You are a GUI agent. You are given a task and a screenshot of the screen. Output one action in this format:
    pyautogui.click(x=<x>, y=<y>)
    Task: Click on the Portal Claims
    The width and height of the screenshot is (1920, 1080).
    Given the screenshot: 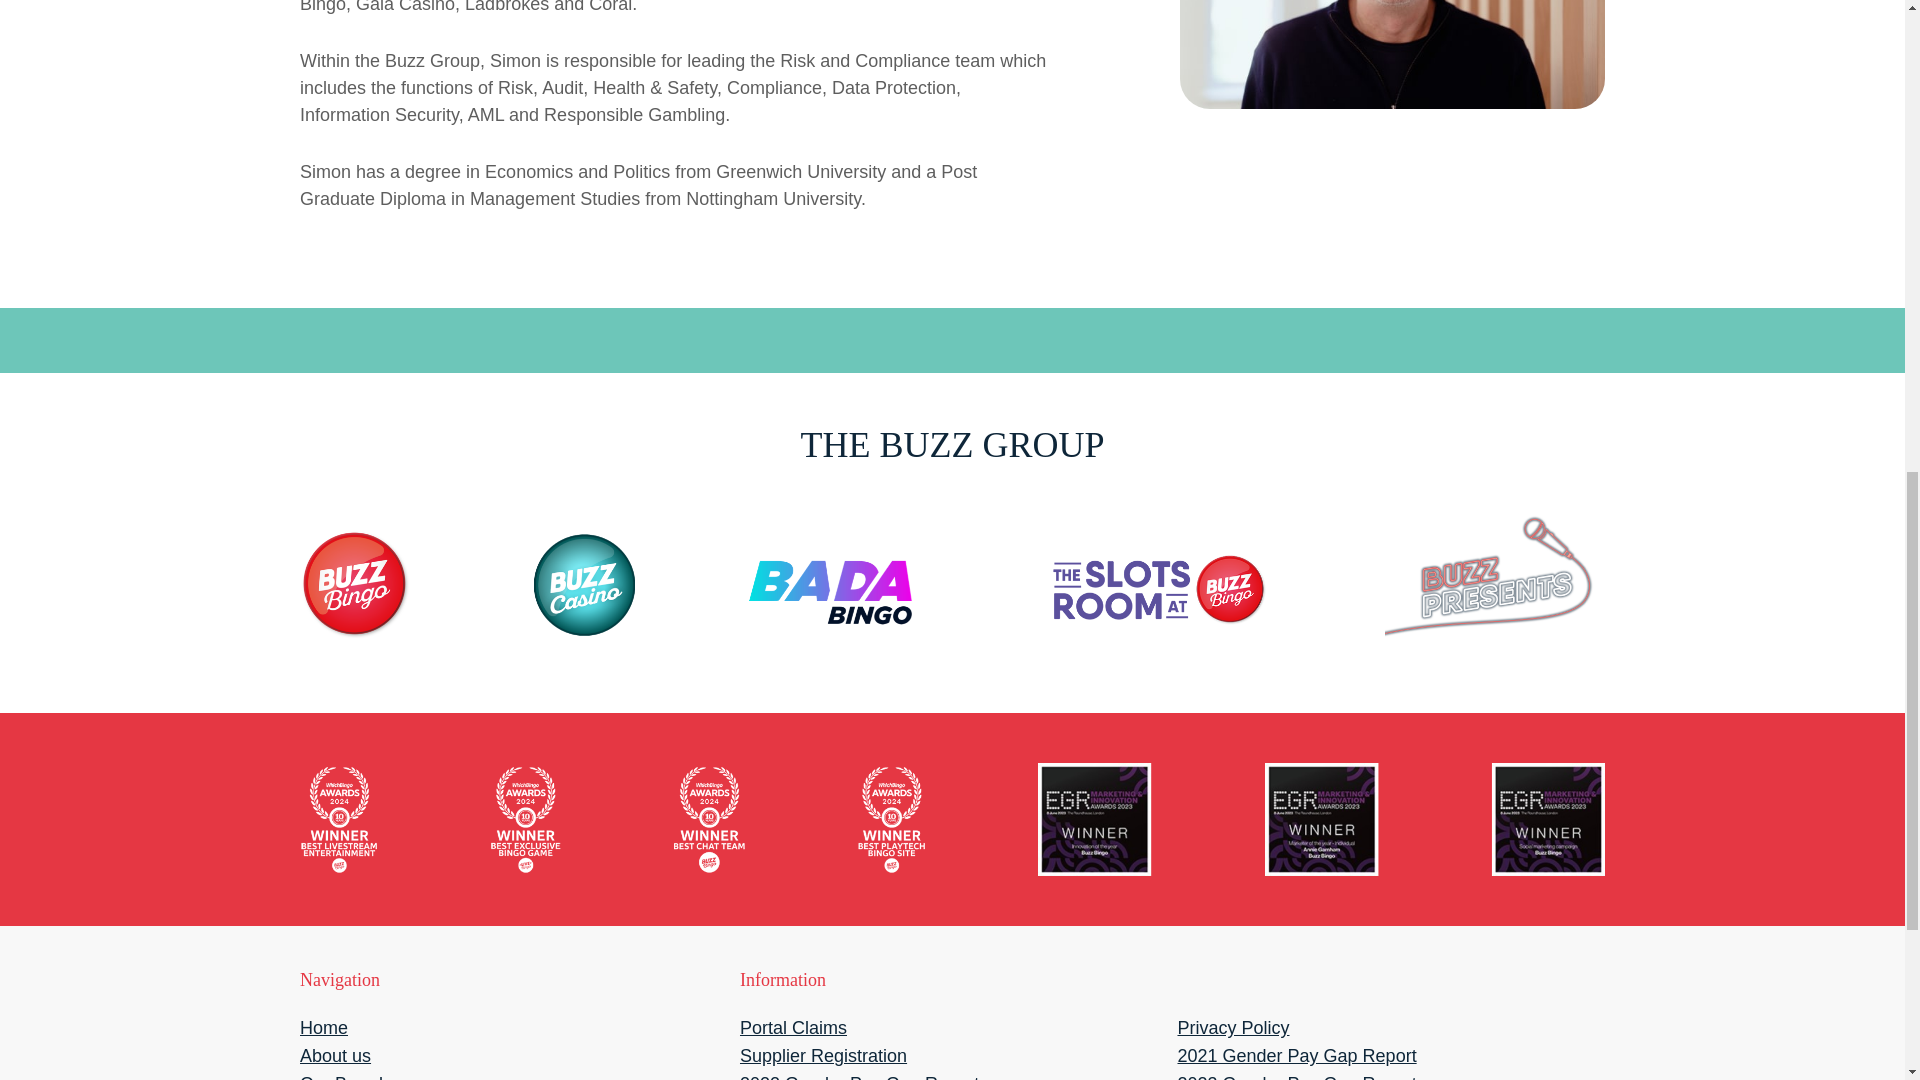 What is the action you would take?
    pyautogui.click(x=792, y=1028)
    